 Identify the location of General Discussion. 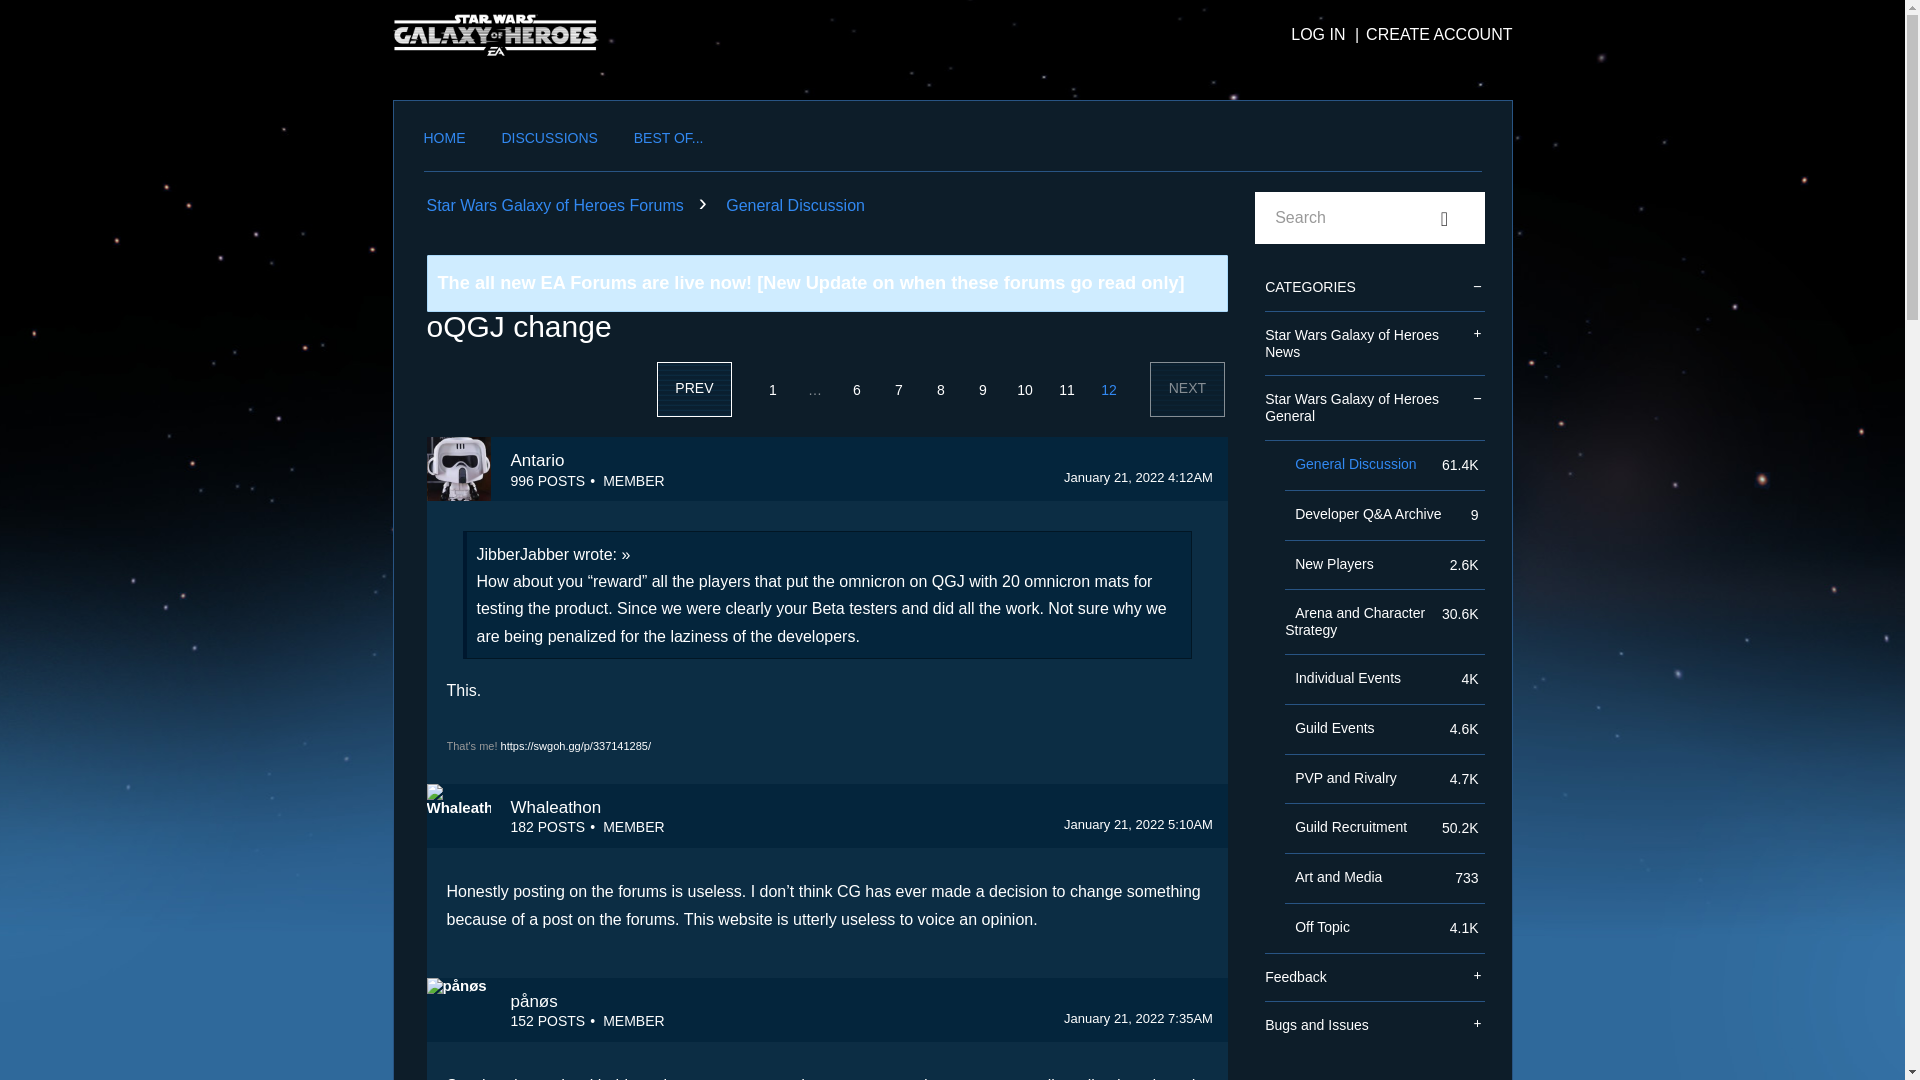
(795, 204).